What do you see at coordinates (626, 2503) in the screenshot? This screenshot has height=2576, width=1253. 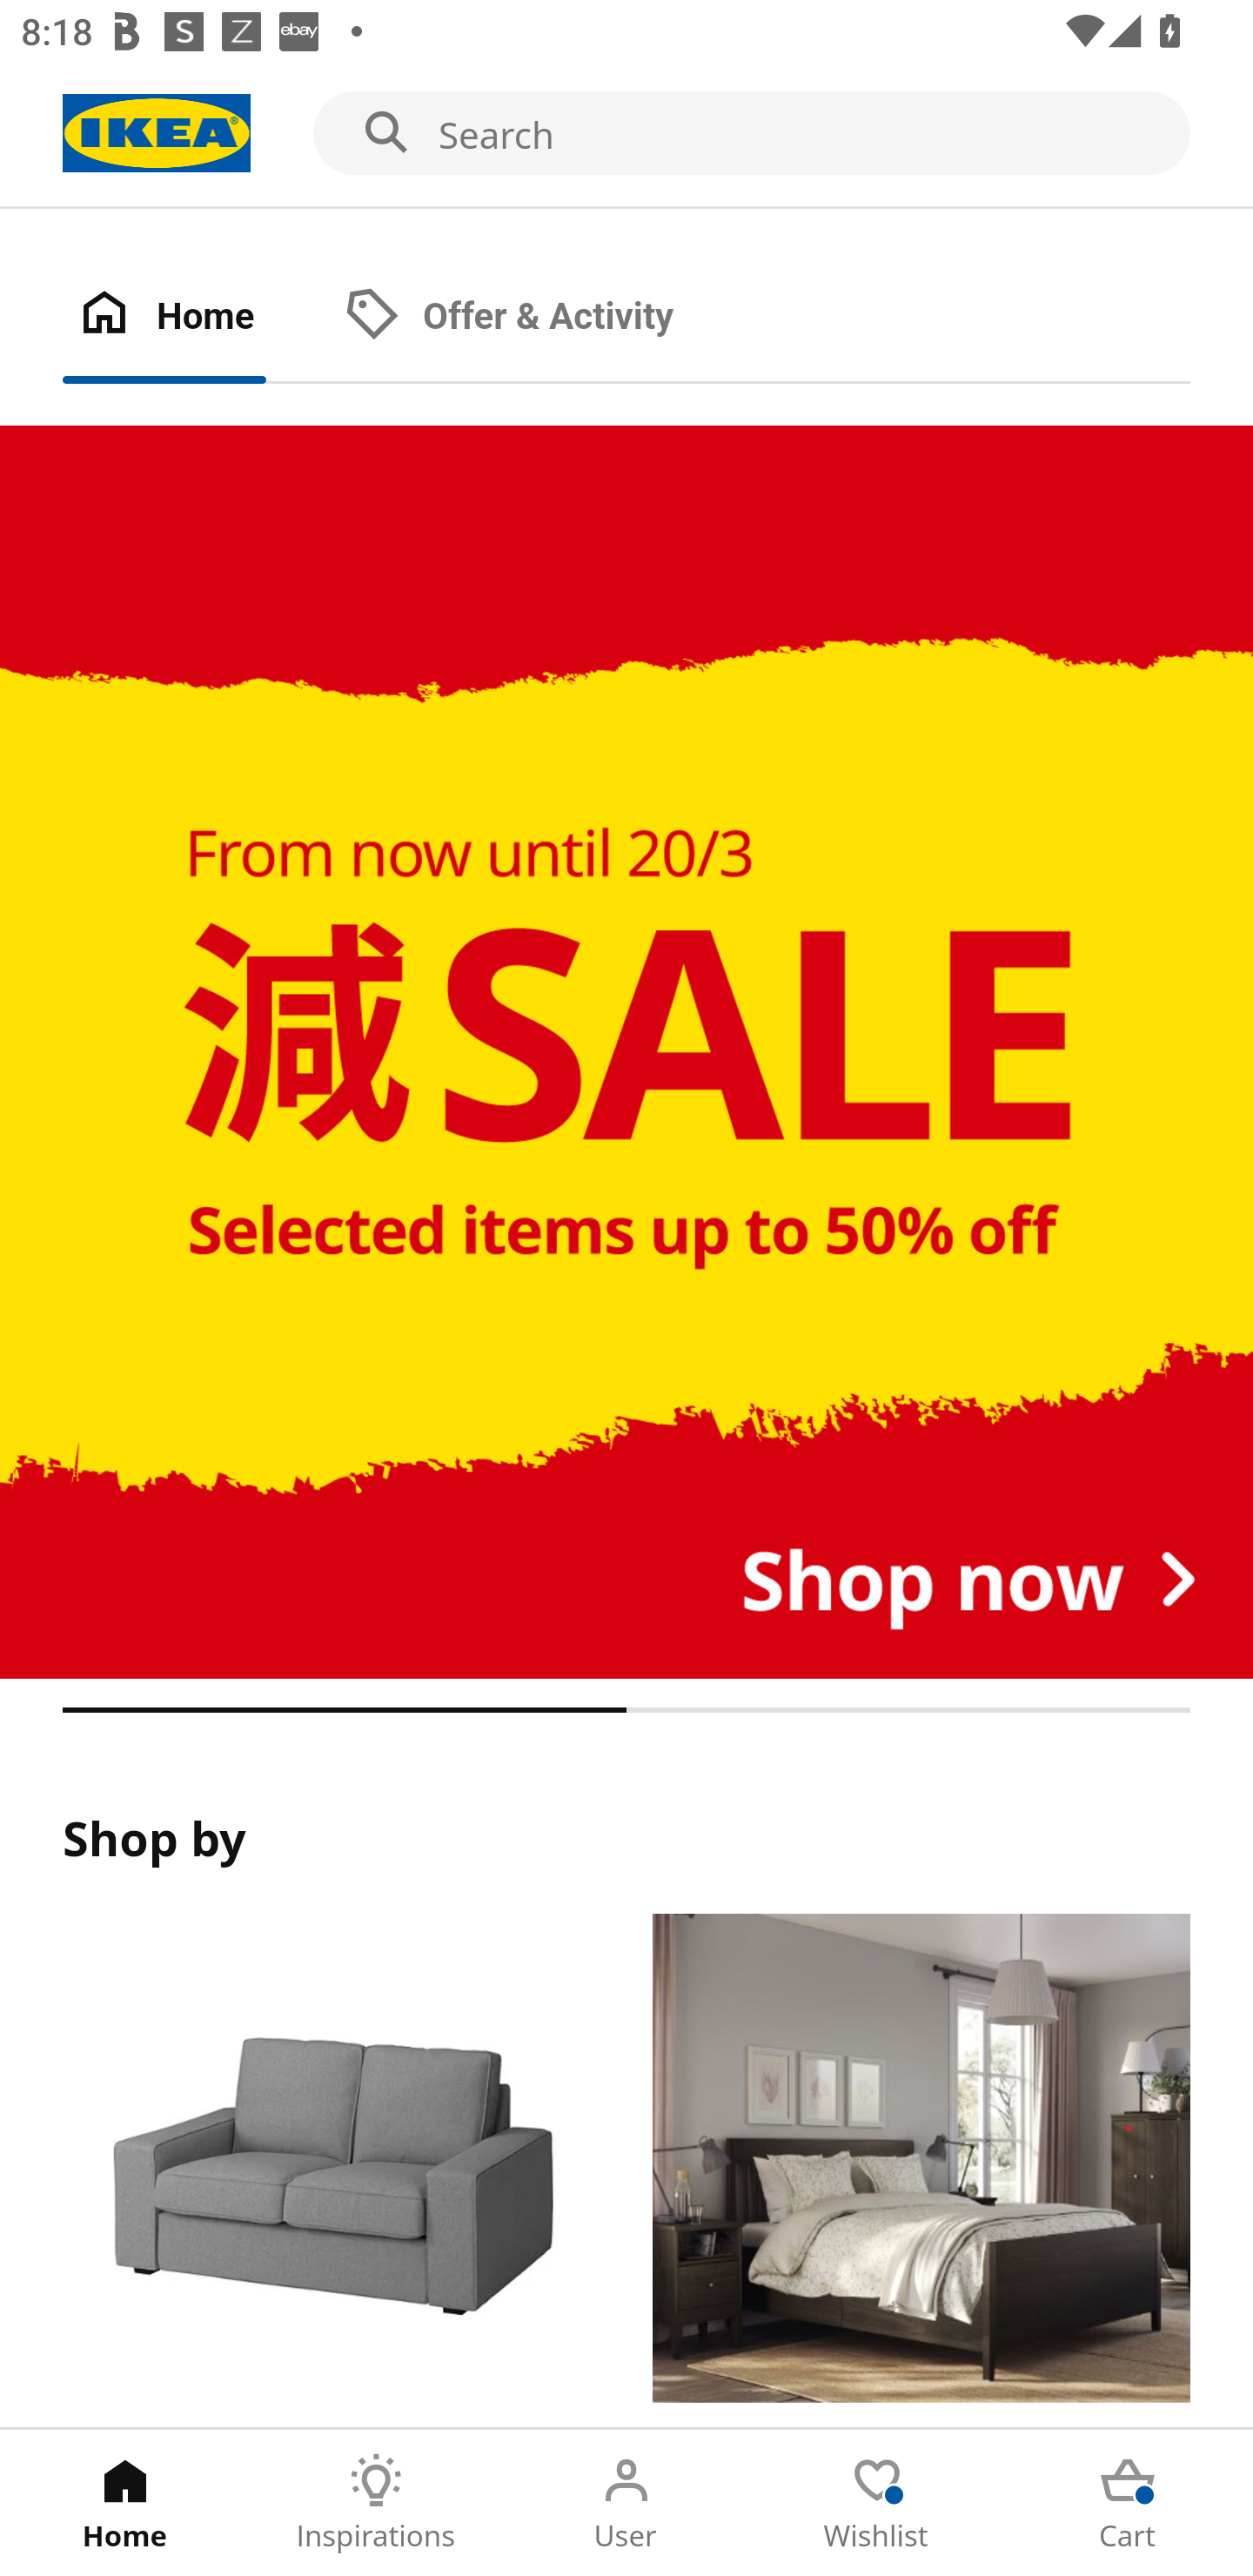 I see `User
Tab 3 of 5` at bounding box center [626, 2503].